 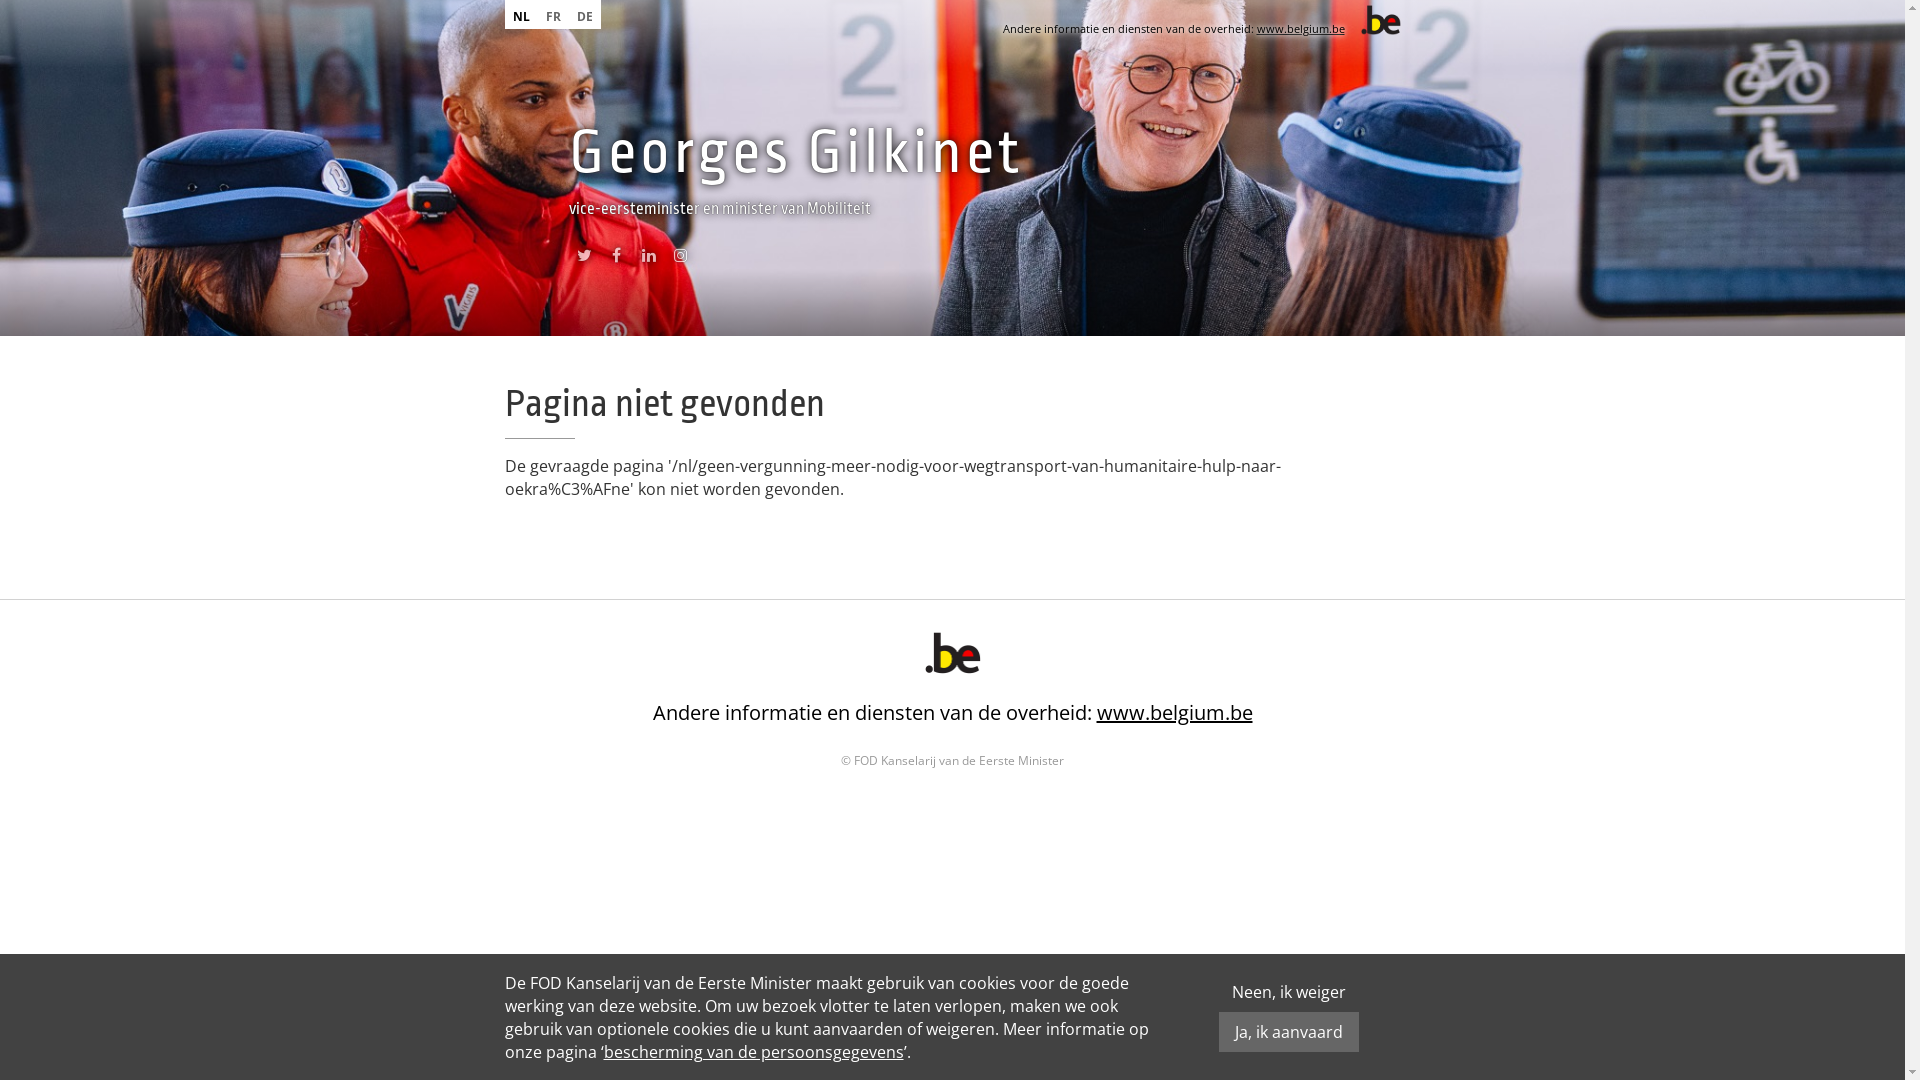 I want to click on instagram, so click(x=680, y=260).